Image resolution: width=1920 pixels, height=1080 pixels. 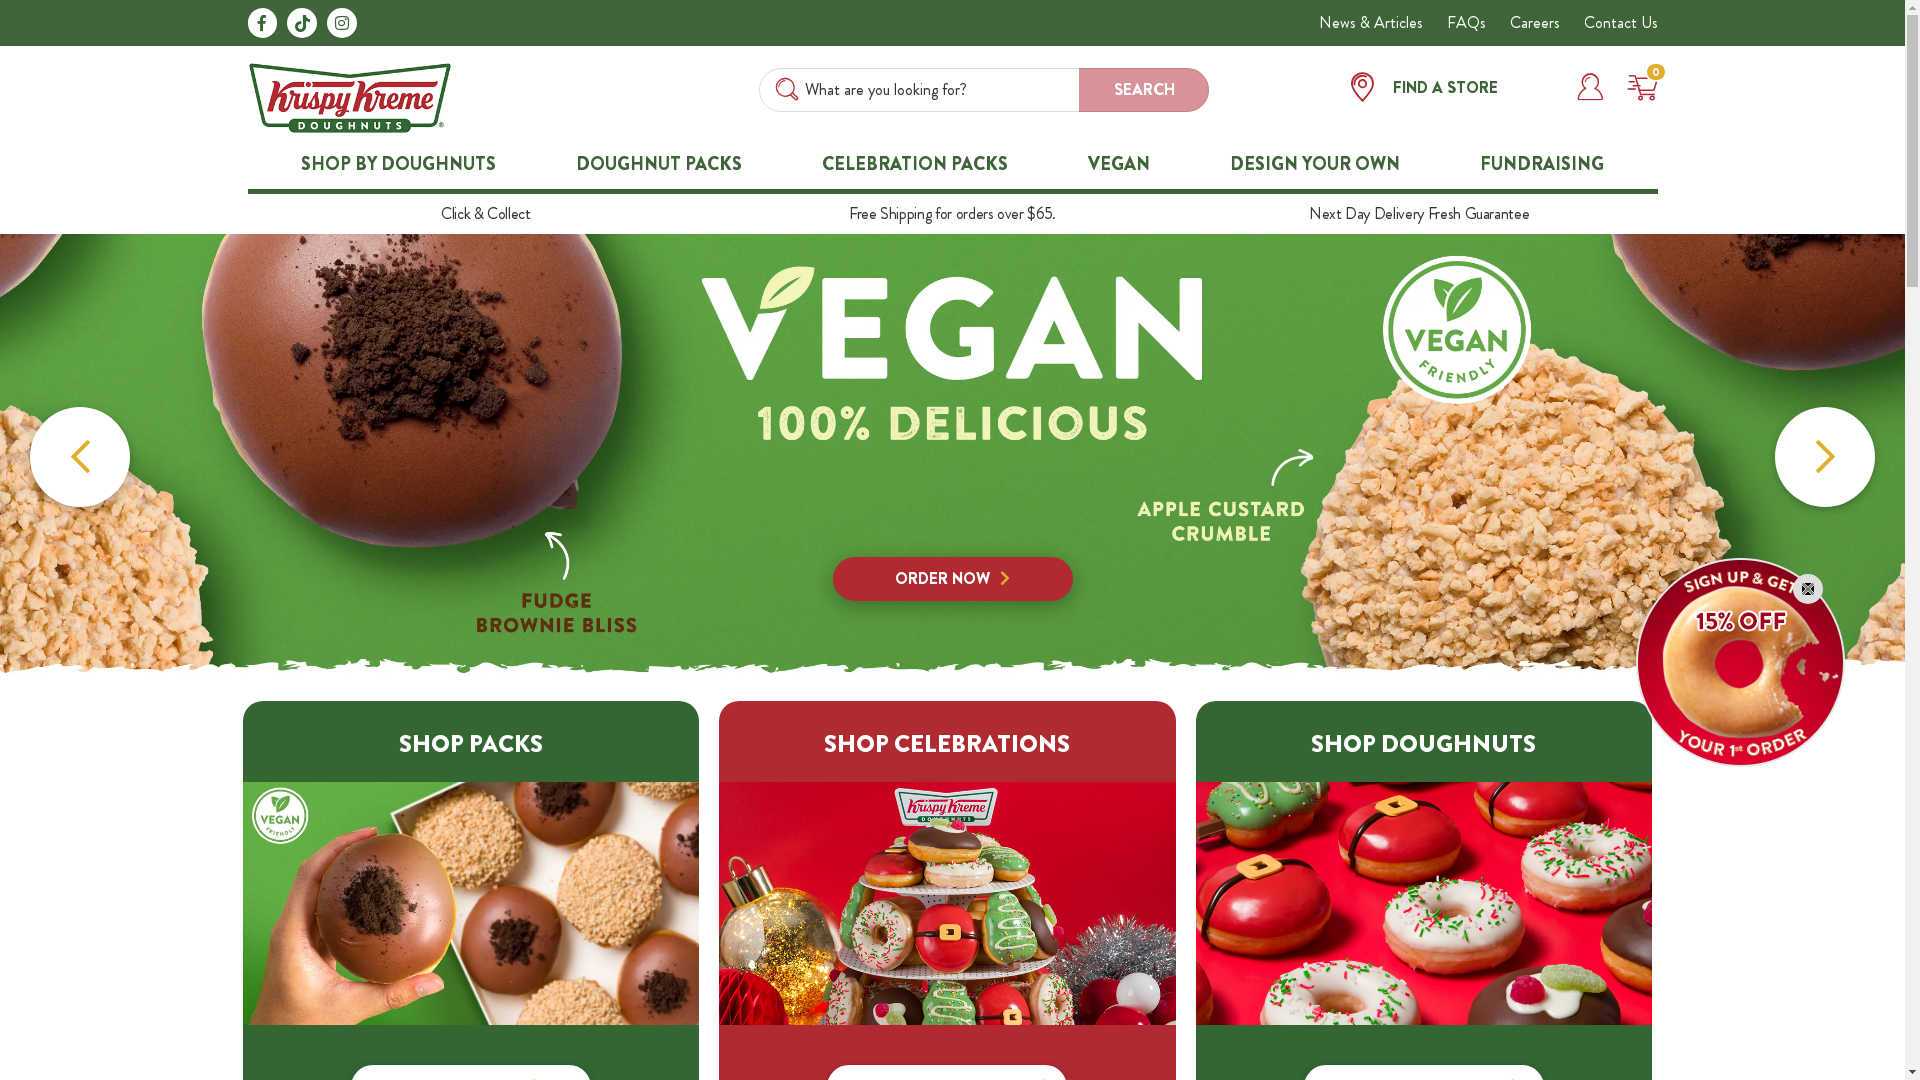 What do you see at coordinates (1825, 457) in the screenshot?
I see `NEXT` at bounding box center [1825, 457].